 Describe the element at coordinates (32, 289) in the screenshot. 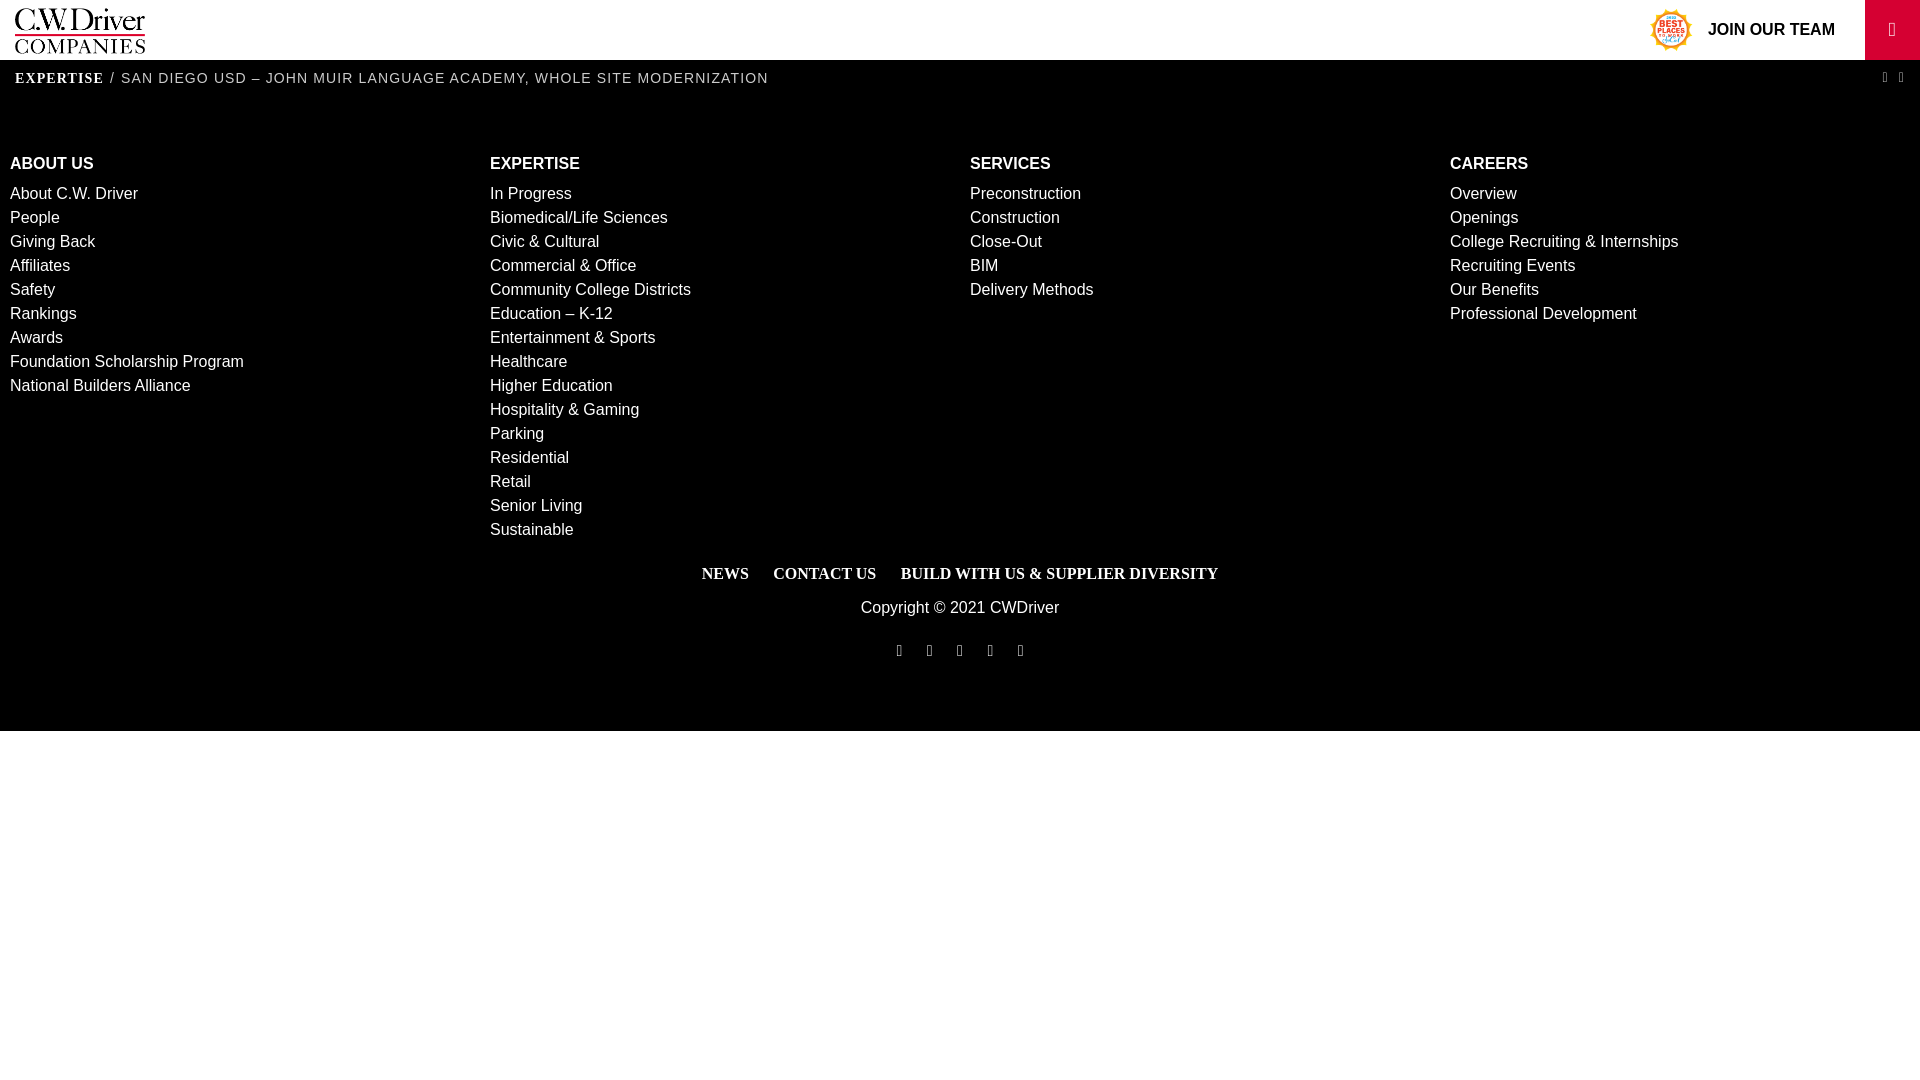

I see `Safety` at that location.